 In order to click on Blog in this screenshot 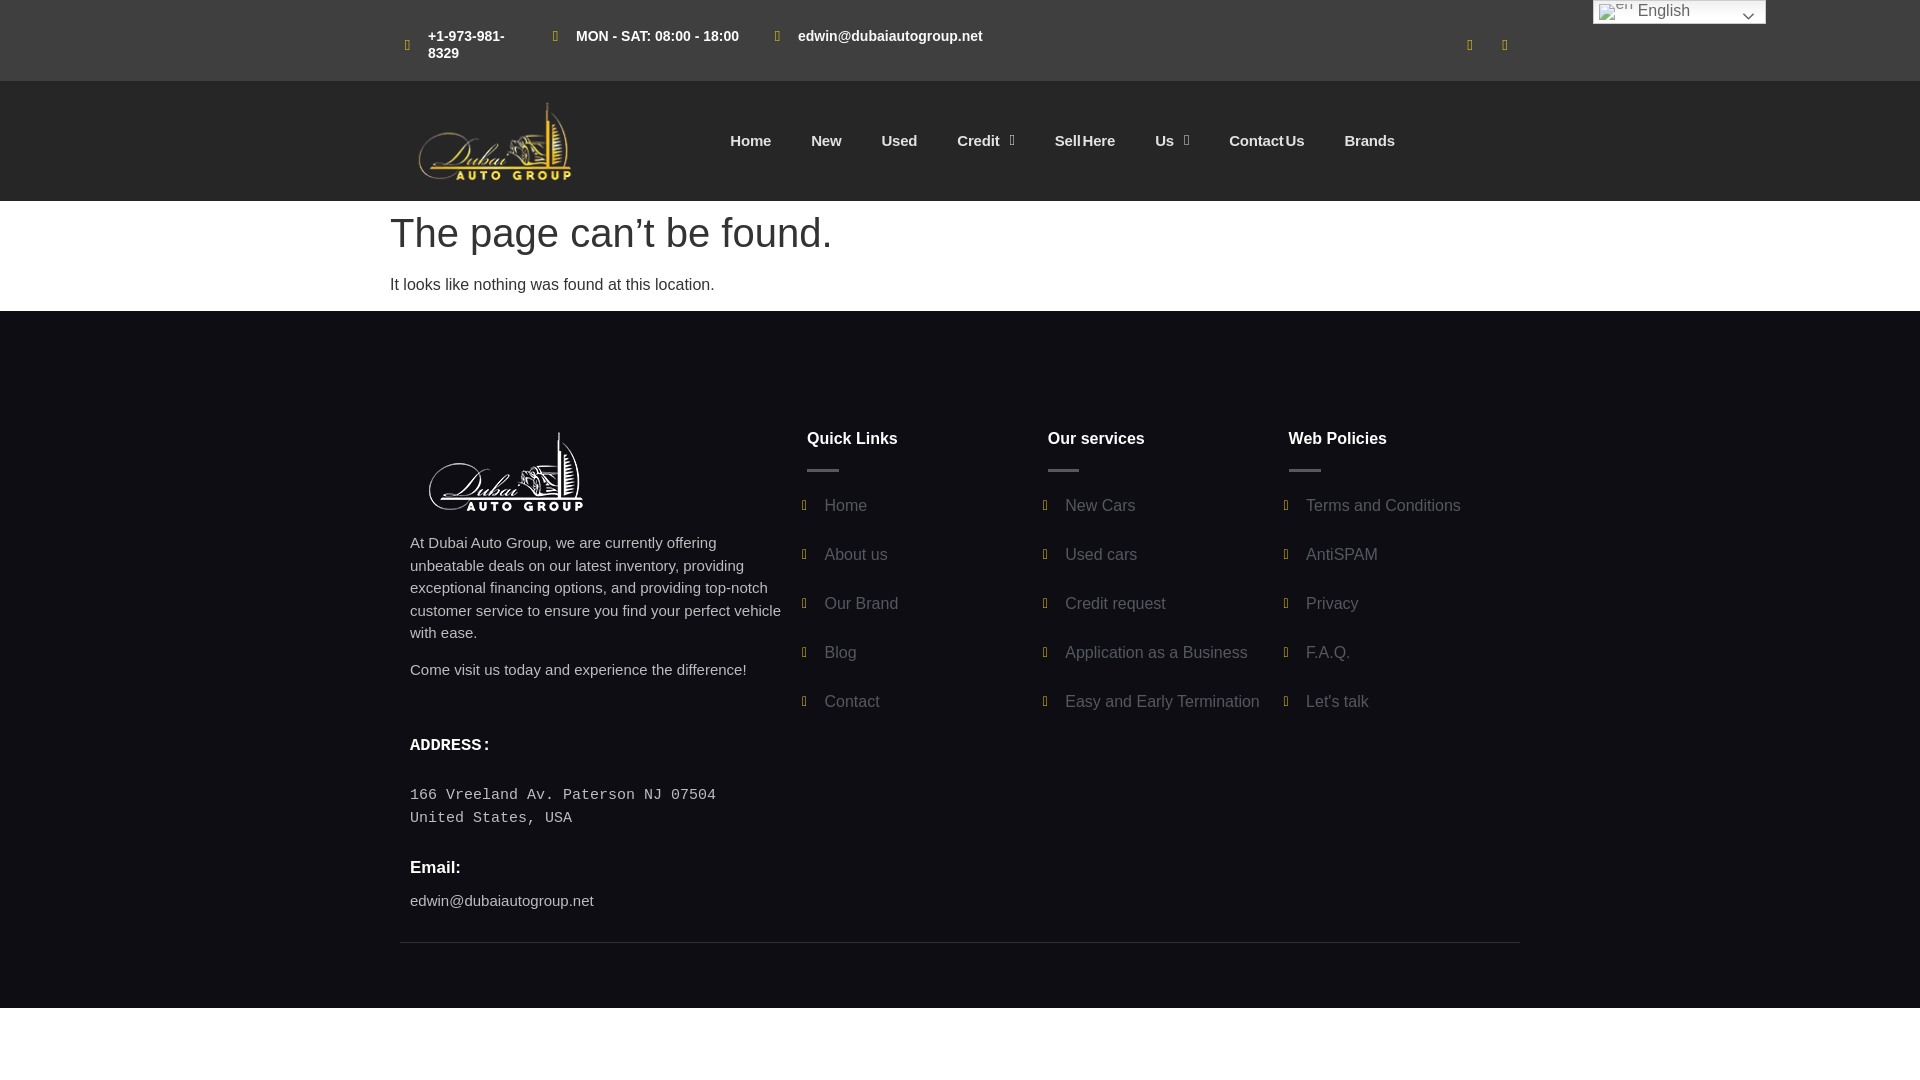, I will do `click(912, 653)`.